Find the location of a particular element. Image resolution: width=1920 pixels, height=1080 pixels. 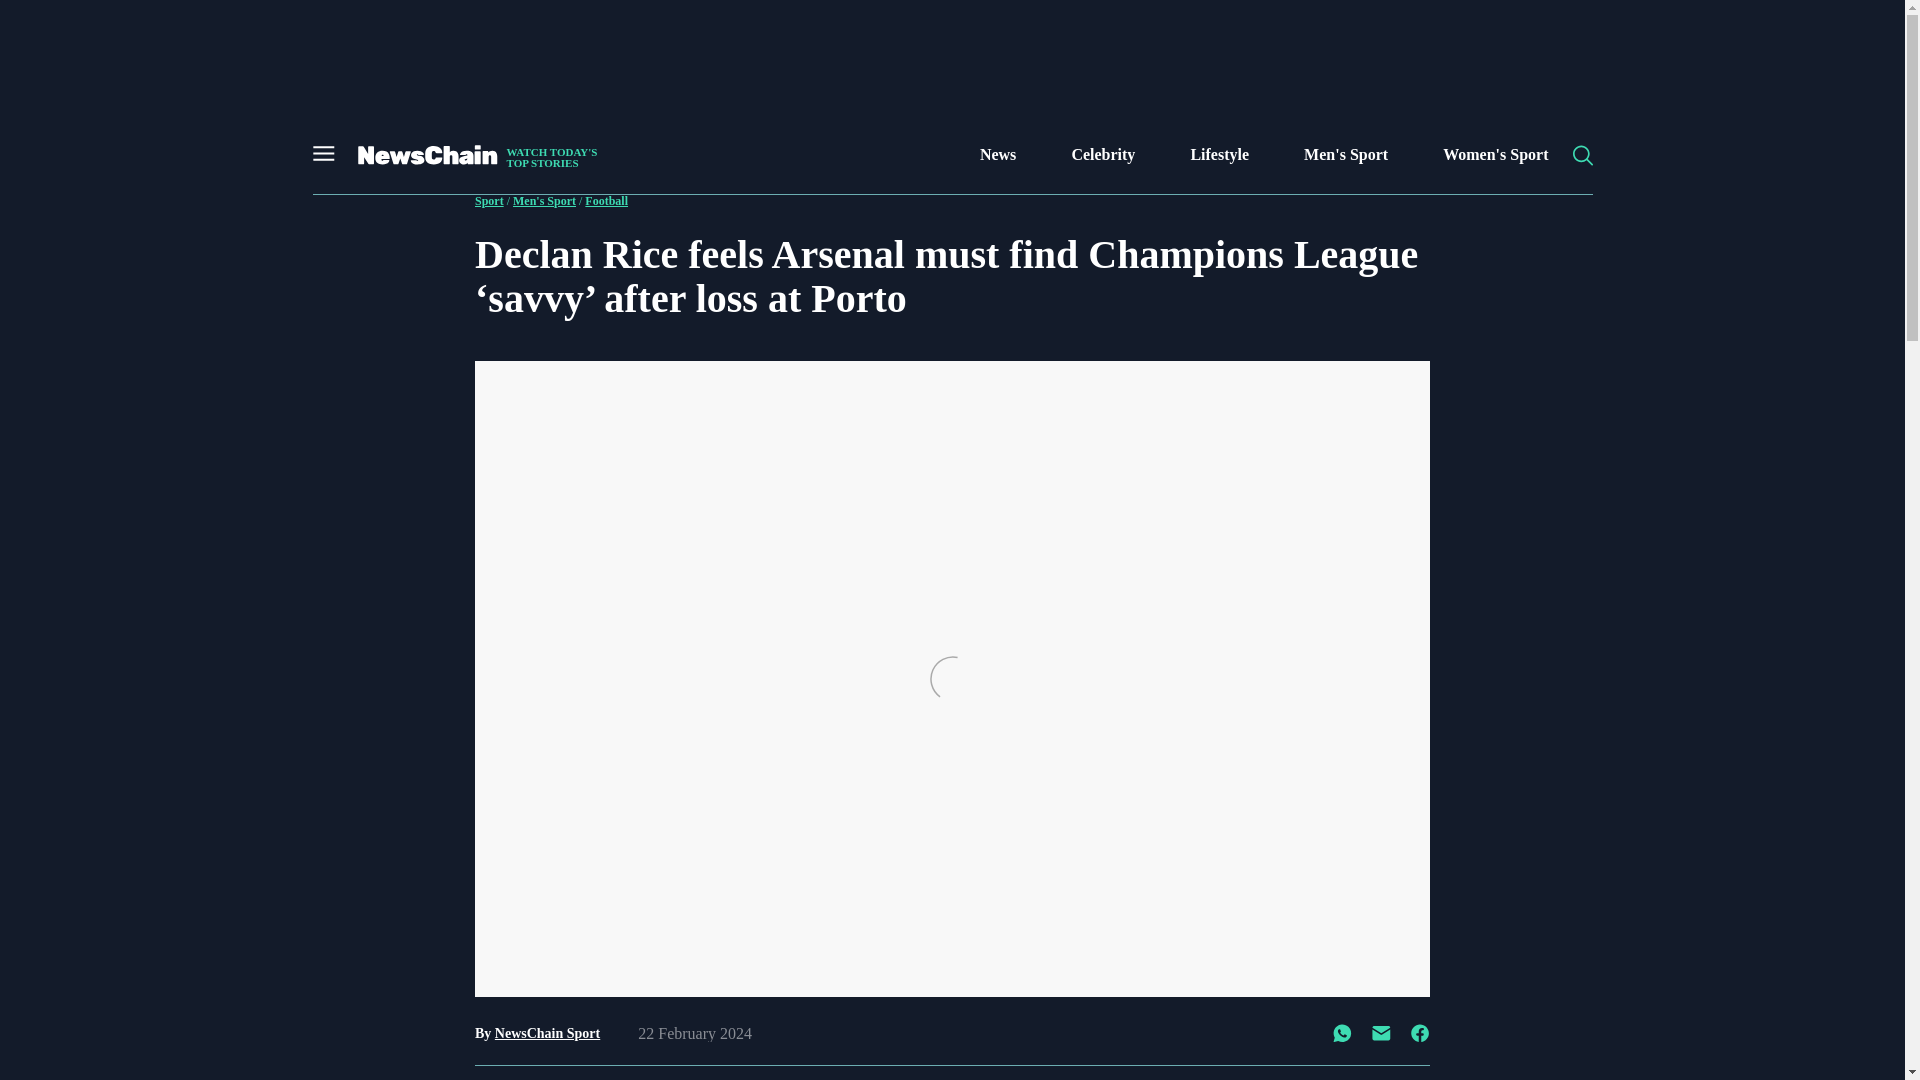

Football is located at coordinates (606, 201).